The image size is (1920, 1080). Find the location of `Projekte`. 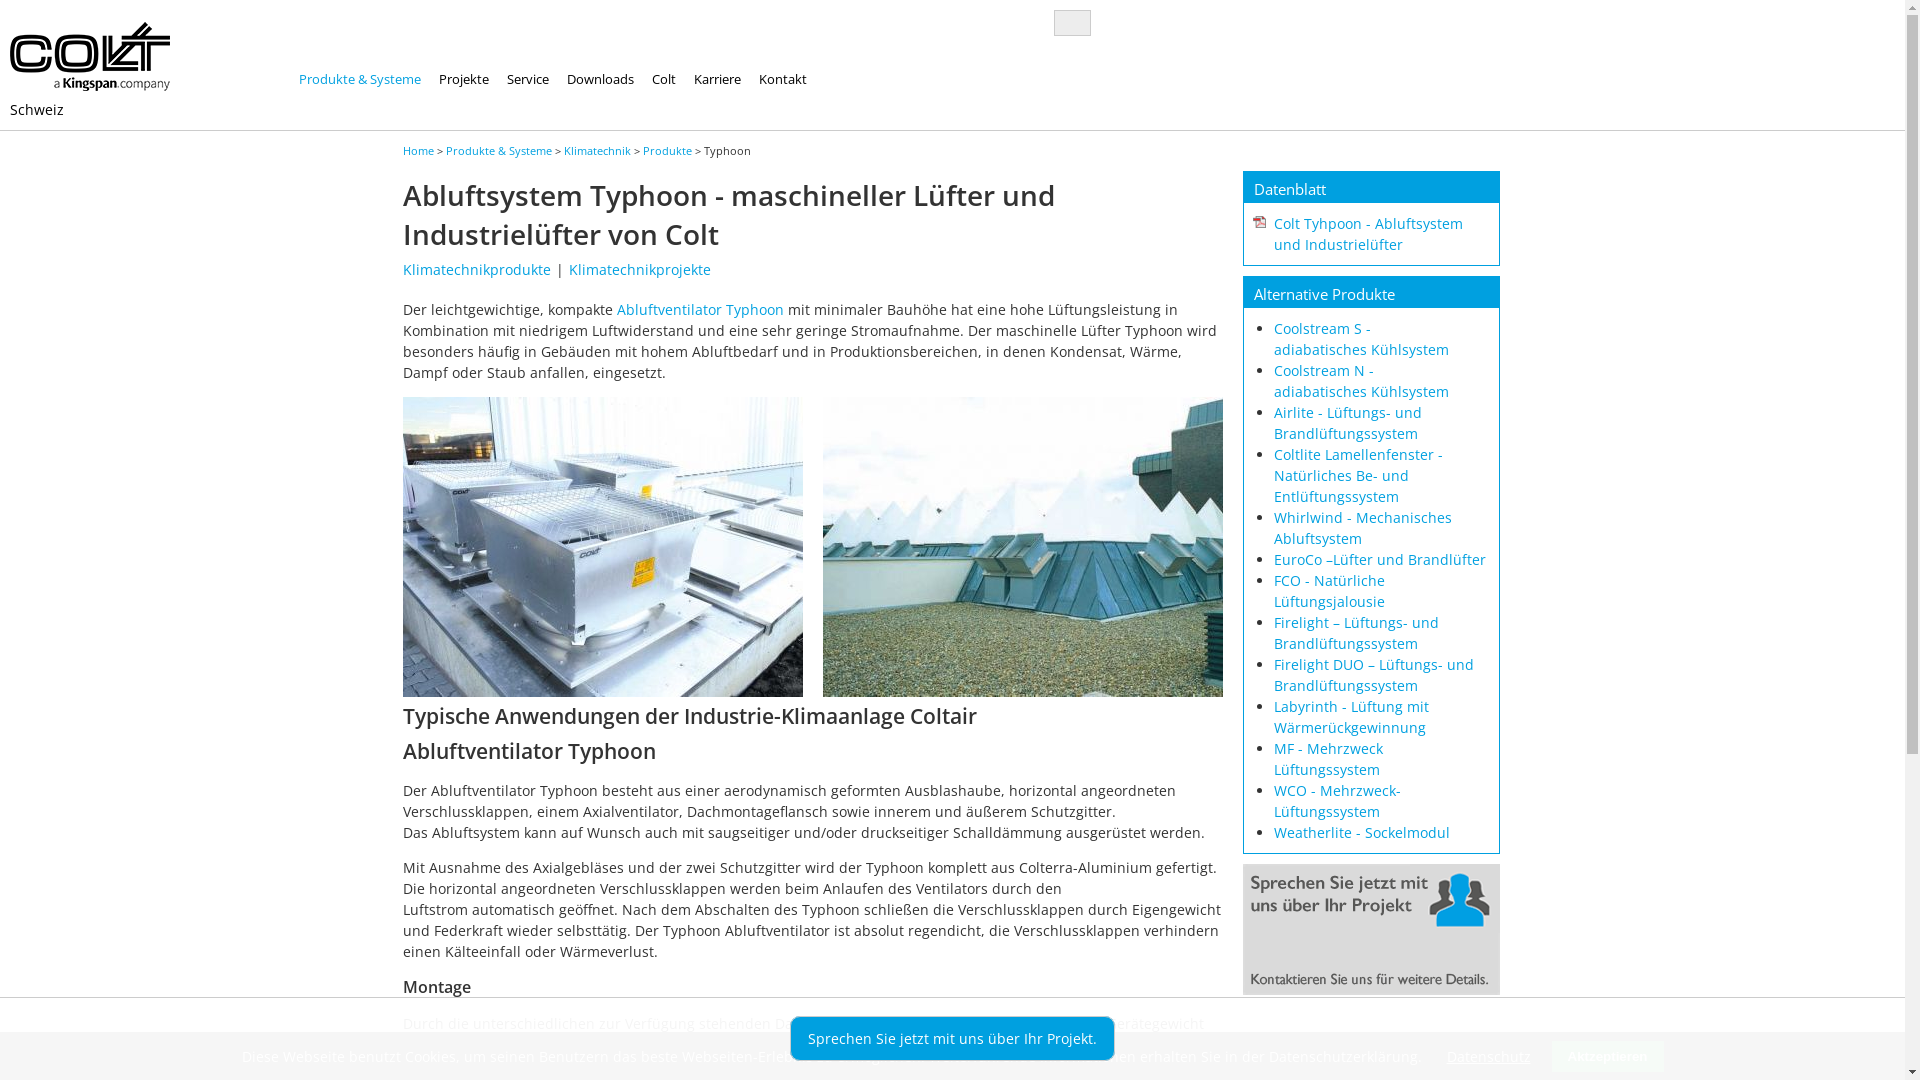

Projekte is located at coordinates (464, 79).